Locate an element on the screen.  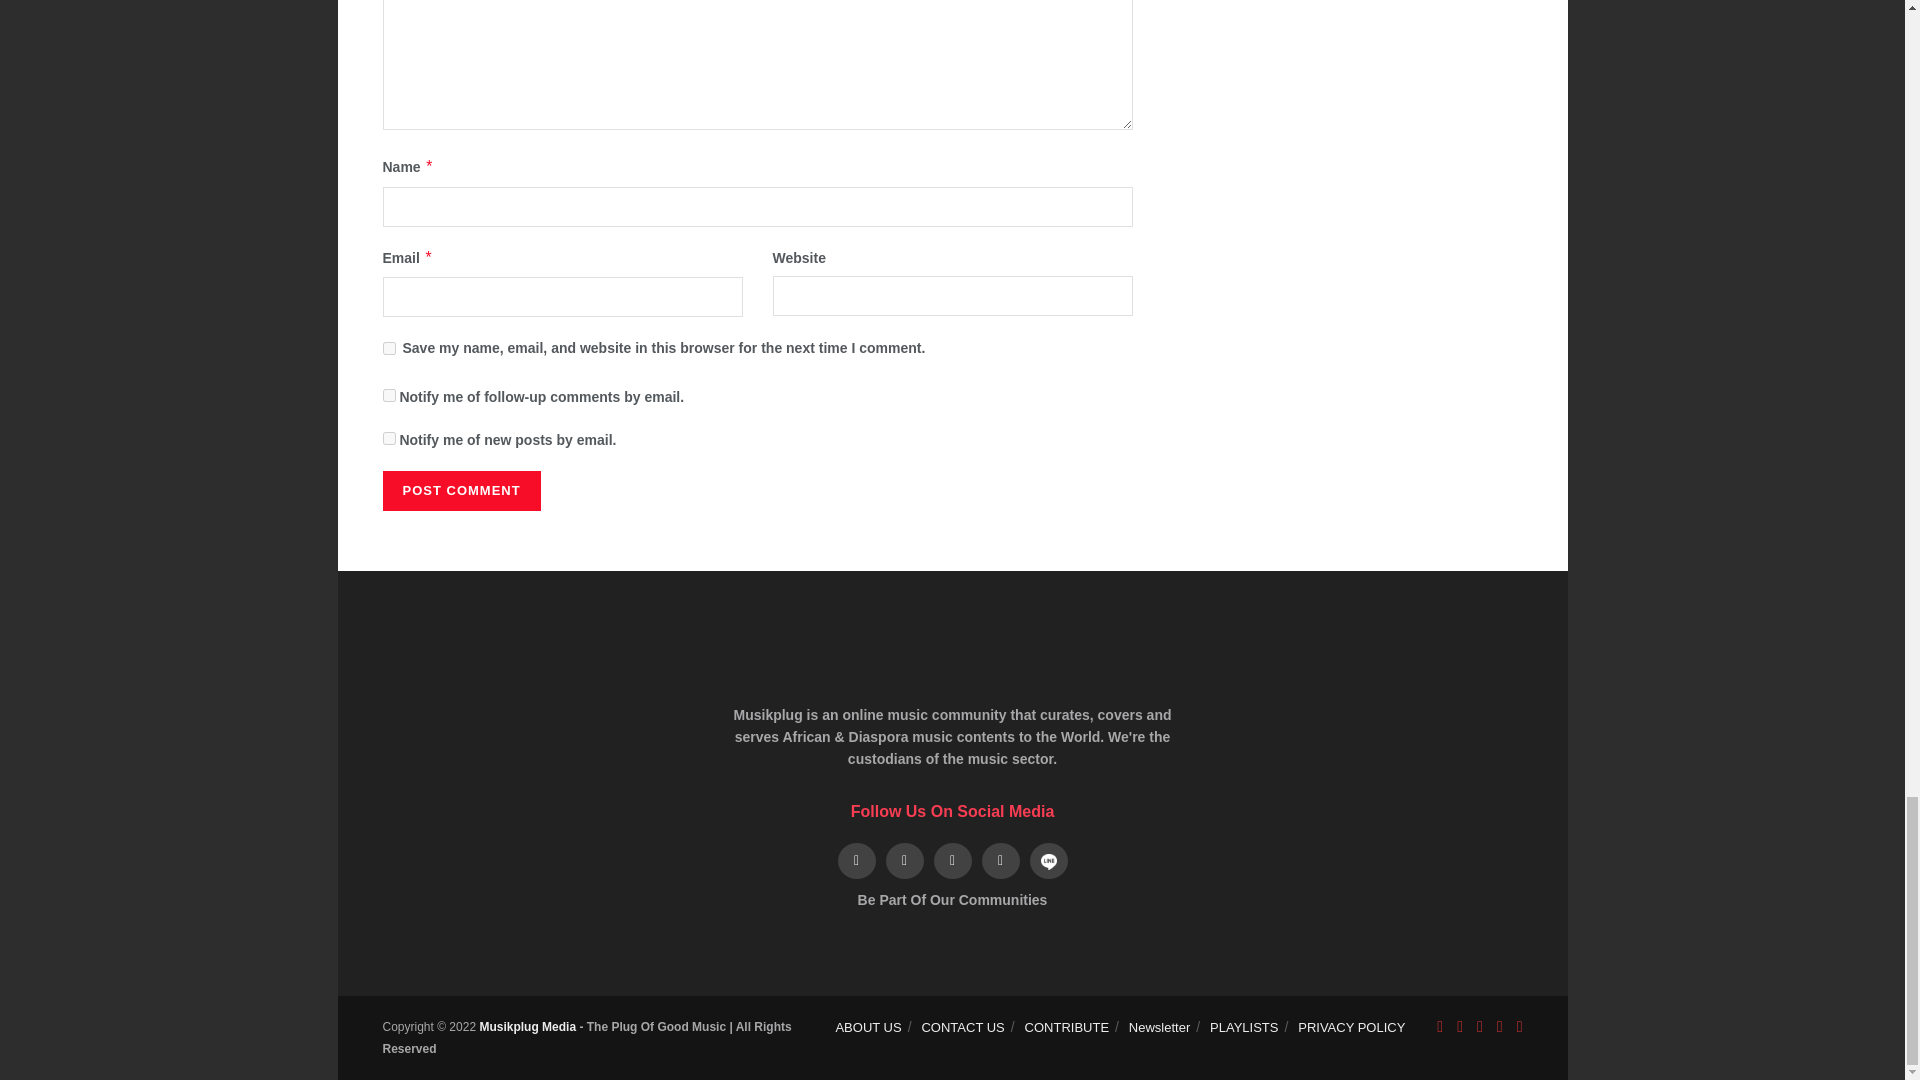
yes is located at coordinates (388, 348).